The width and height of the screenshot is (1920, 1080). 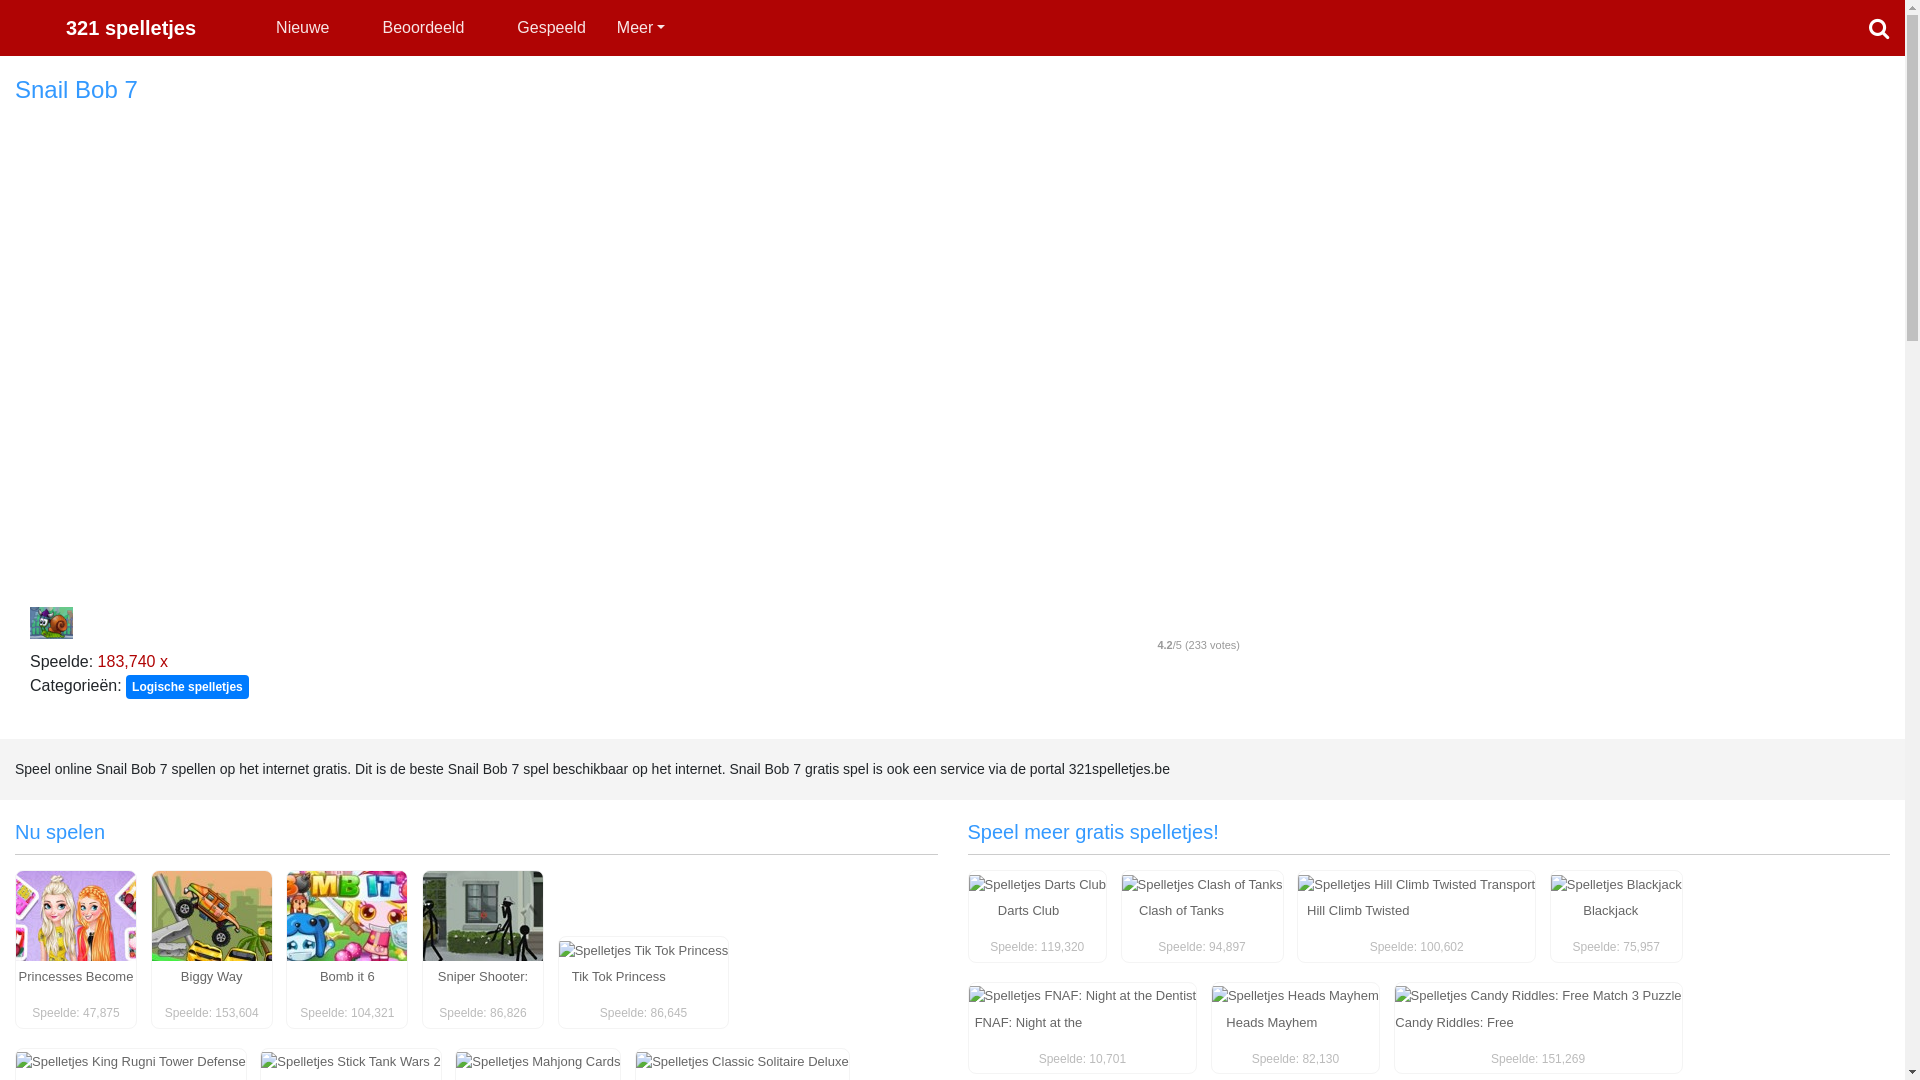 I want to click on Bomb it 6, so click(x=348, y=976).